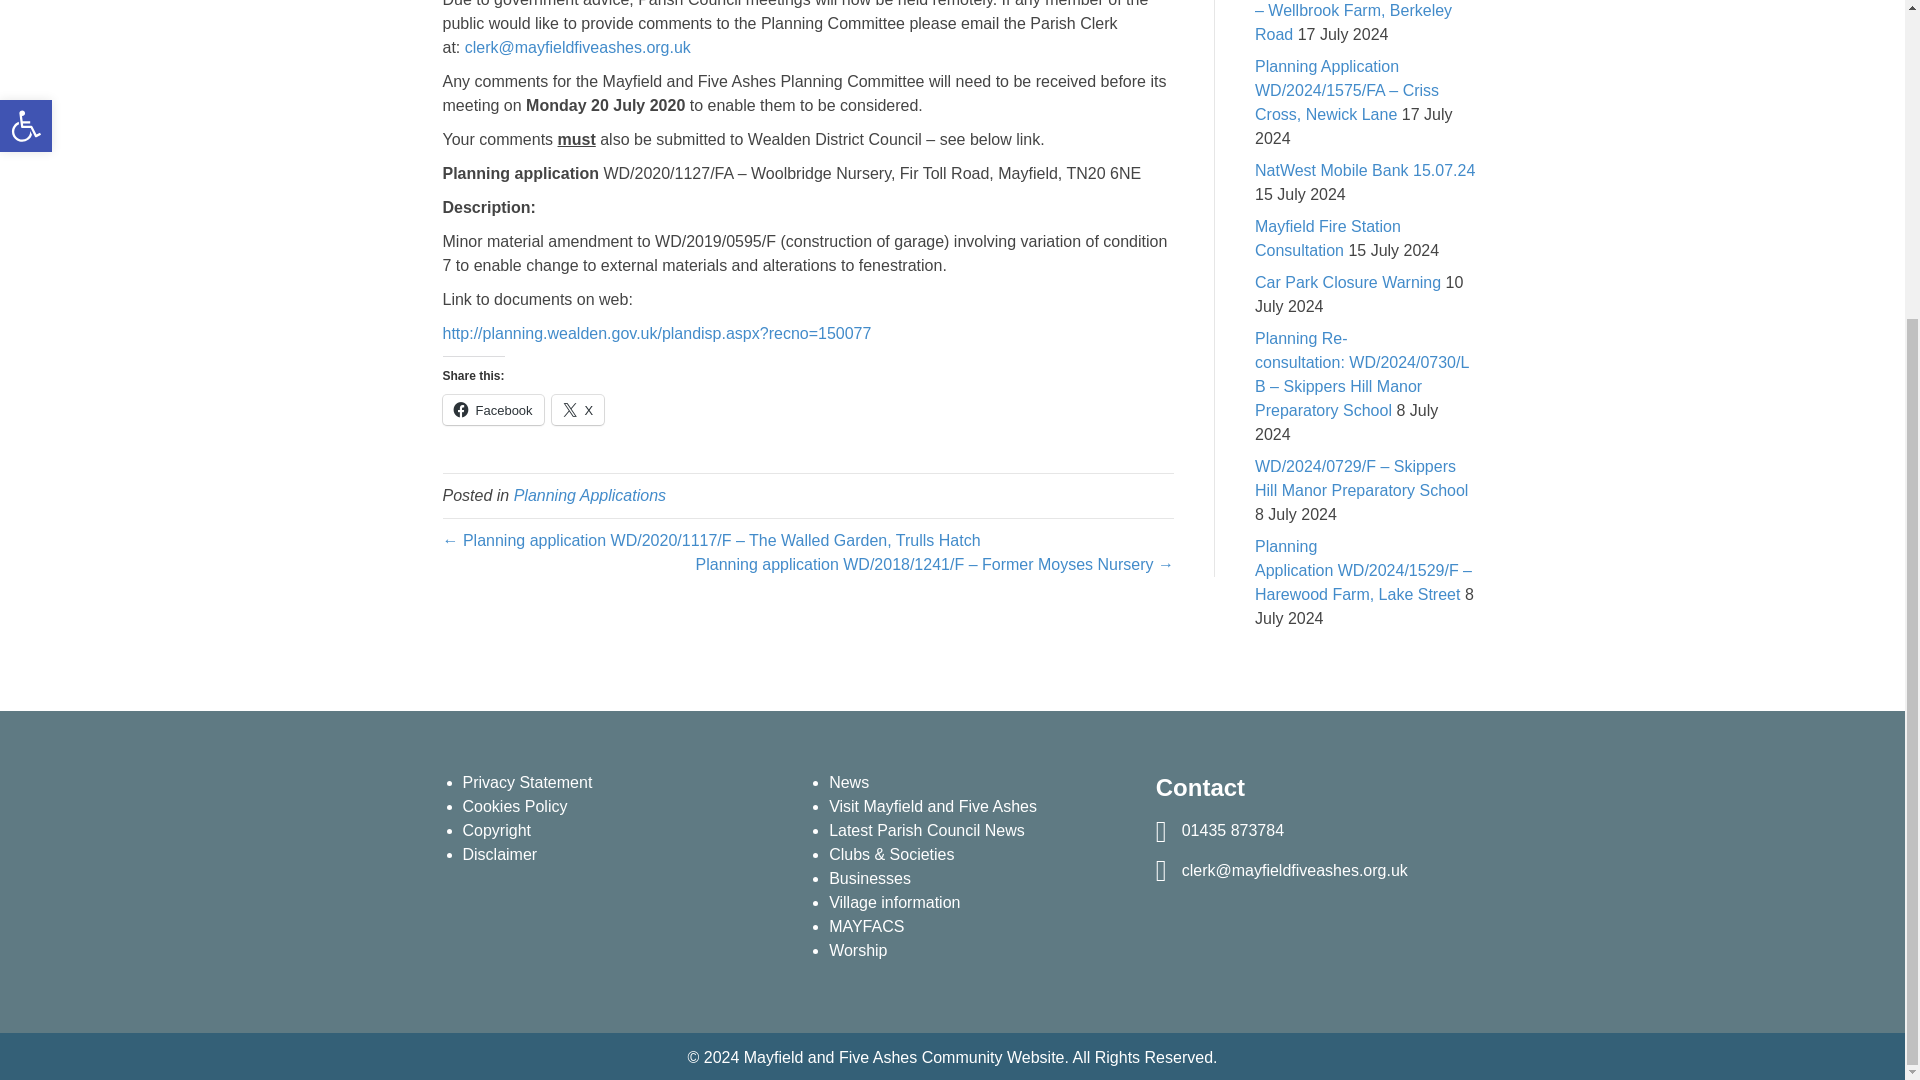 This screenshot has height=1080, width=1920. I want to click on Click to share on Facebook, so click(492, 410).